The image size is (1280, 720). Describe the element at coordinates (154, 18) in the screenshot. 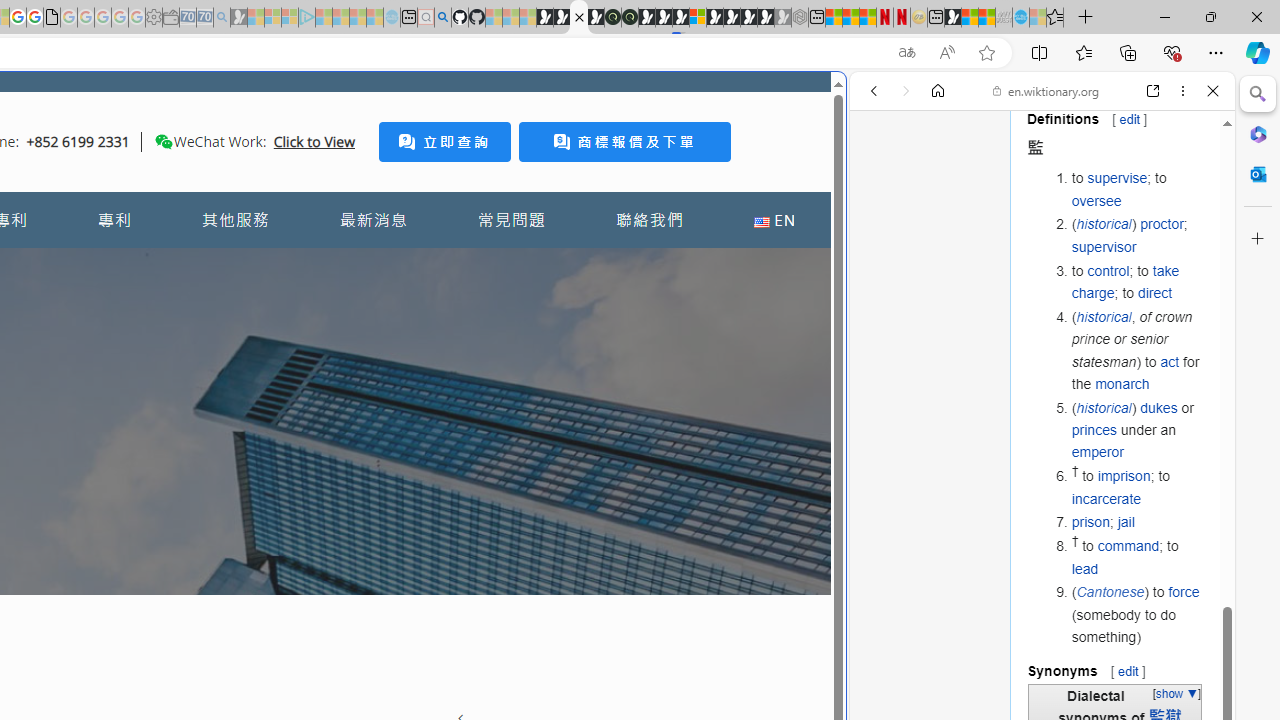

I see `Settings - Sleeping` at that location.